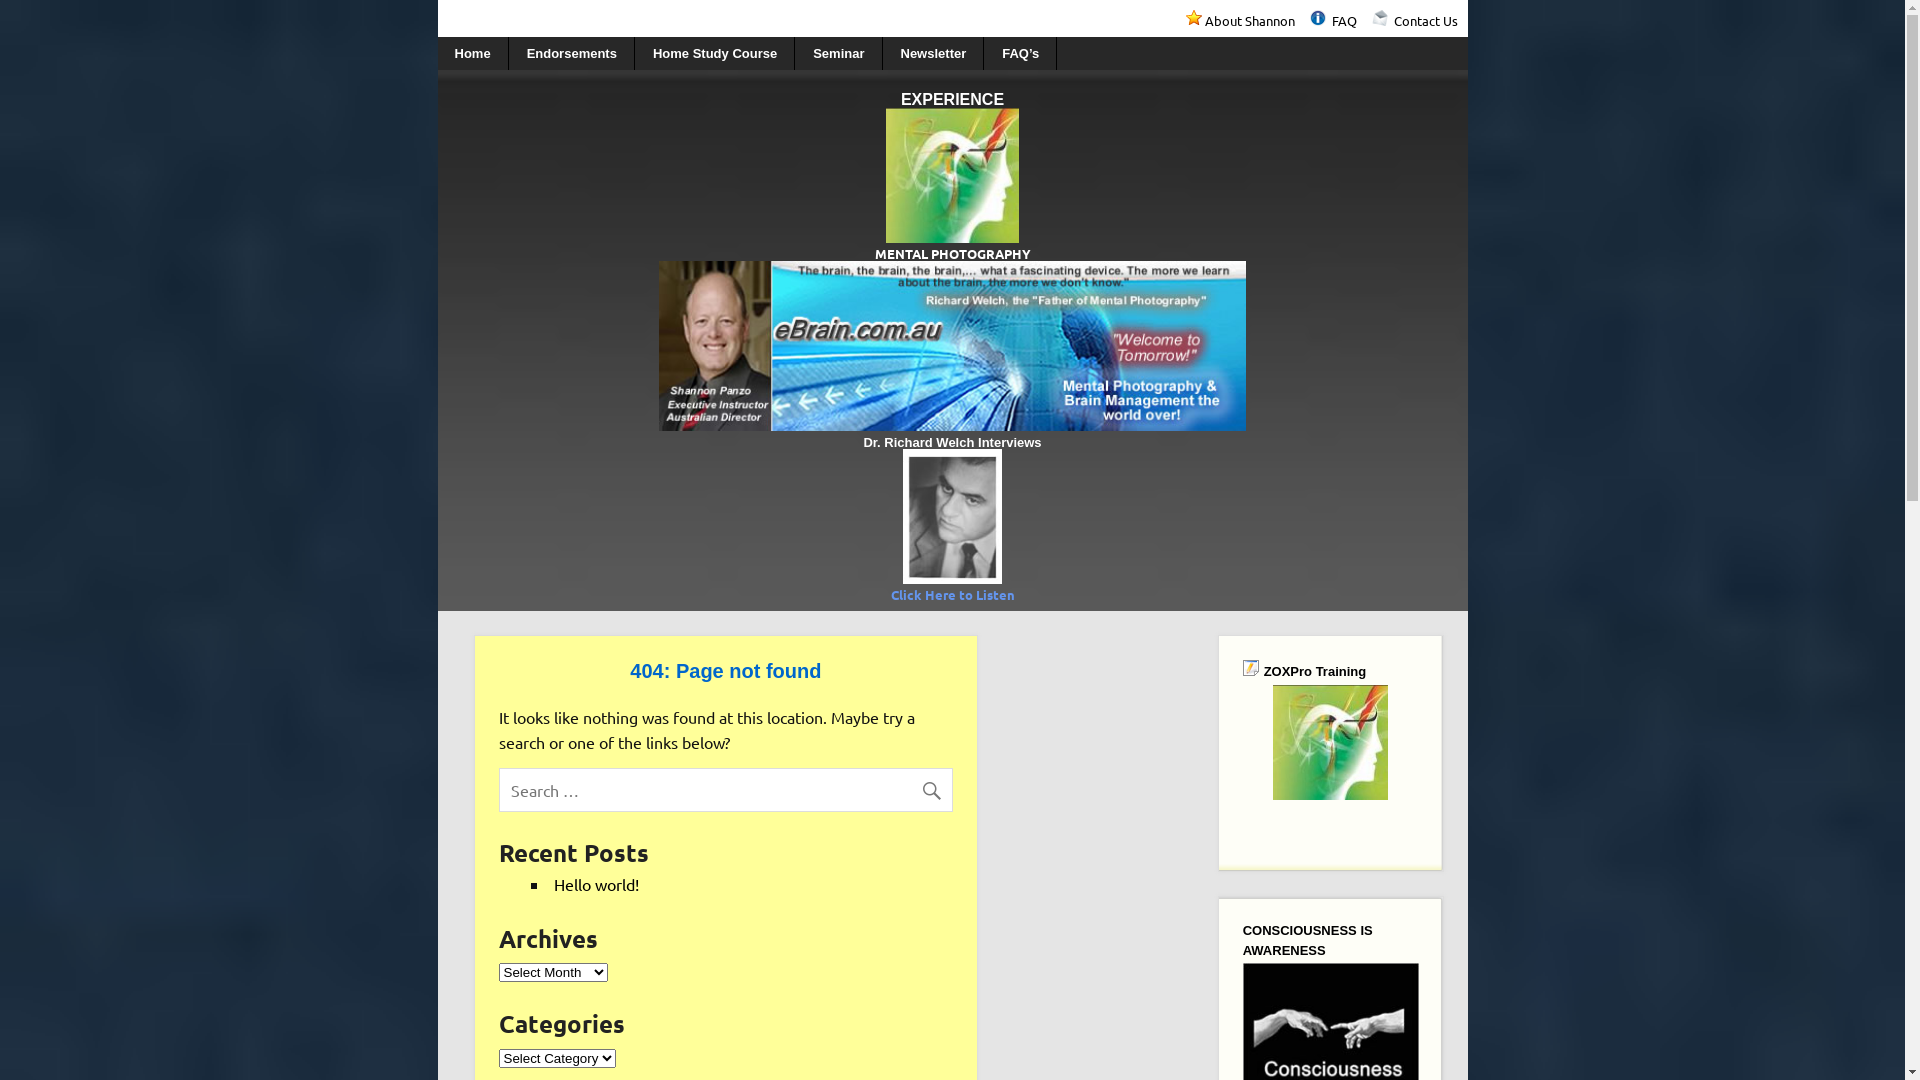 This screenshot has width=1920, height=1080. I want to click on Click Here to Listen, so click(952, 593).